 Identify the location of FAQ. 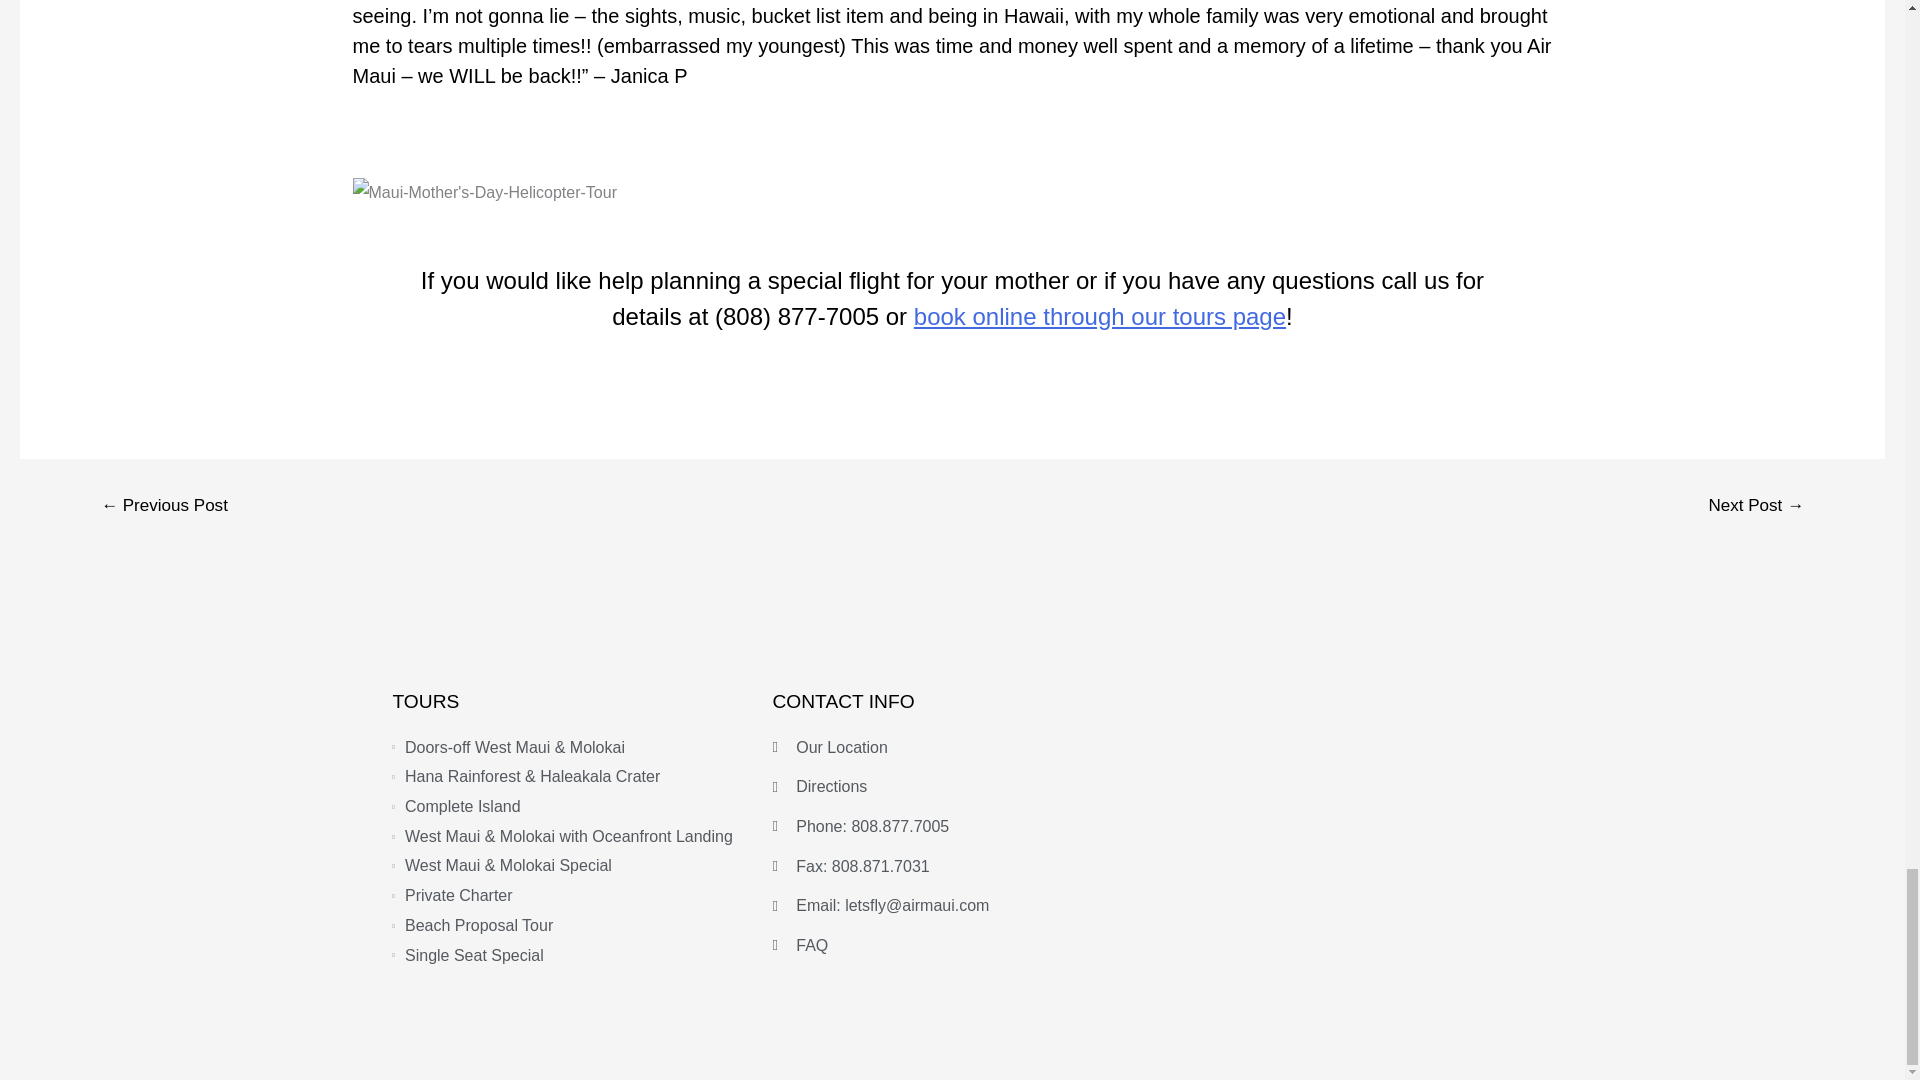
(952, 946).